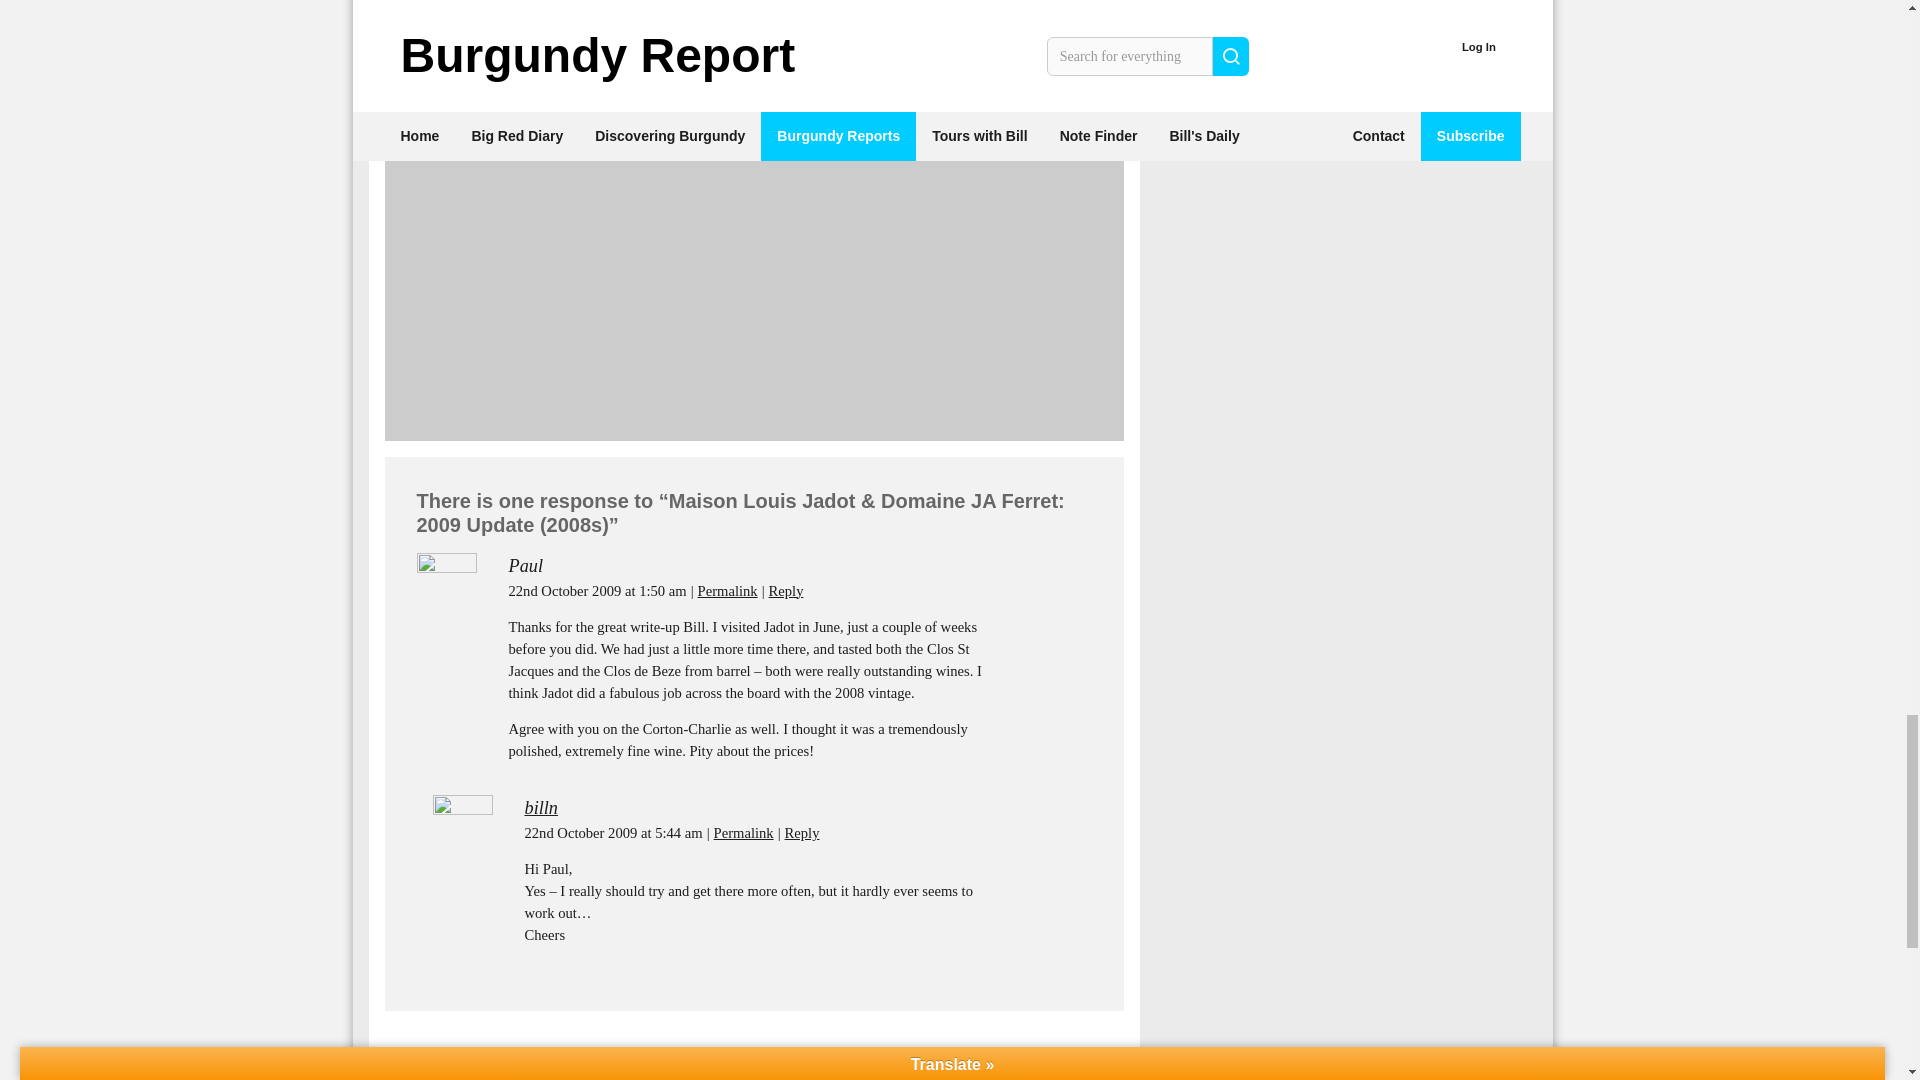 Image resolution: width=1920 pixels, height=1080 pixels. Describe the element at coordinates (728, 590) in the screenshot. I see `Permalink` at that location.